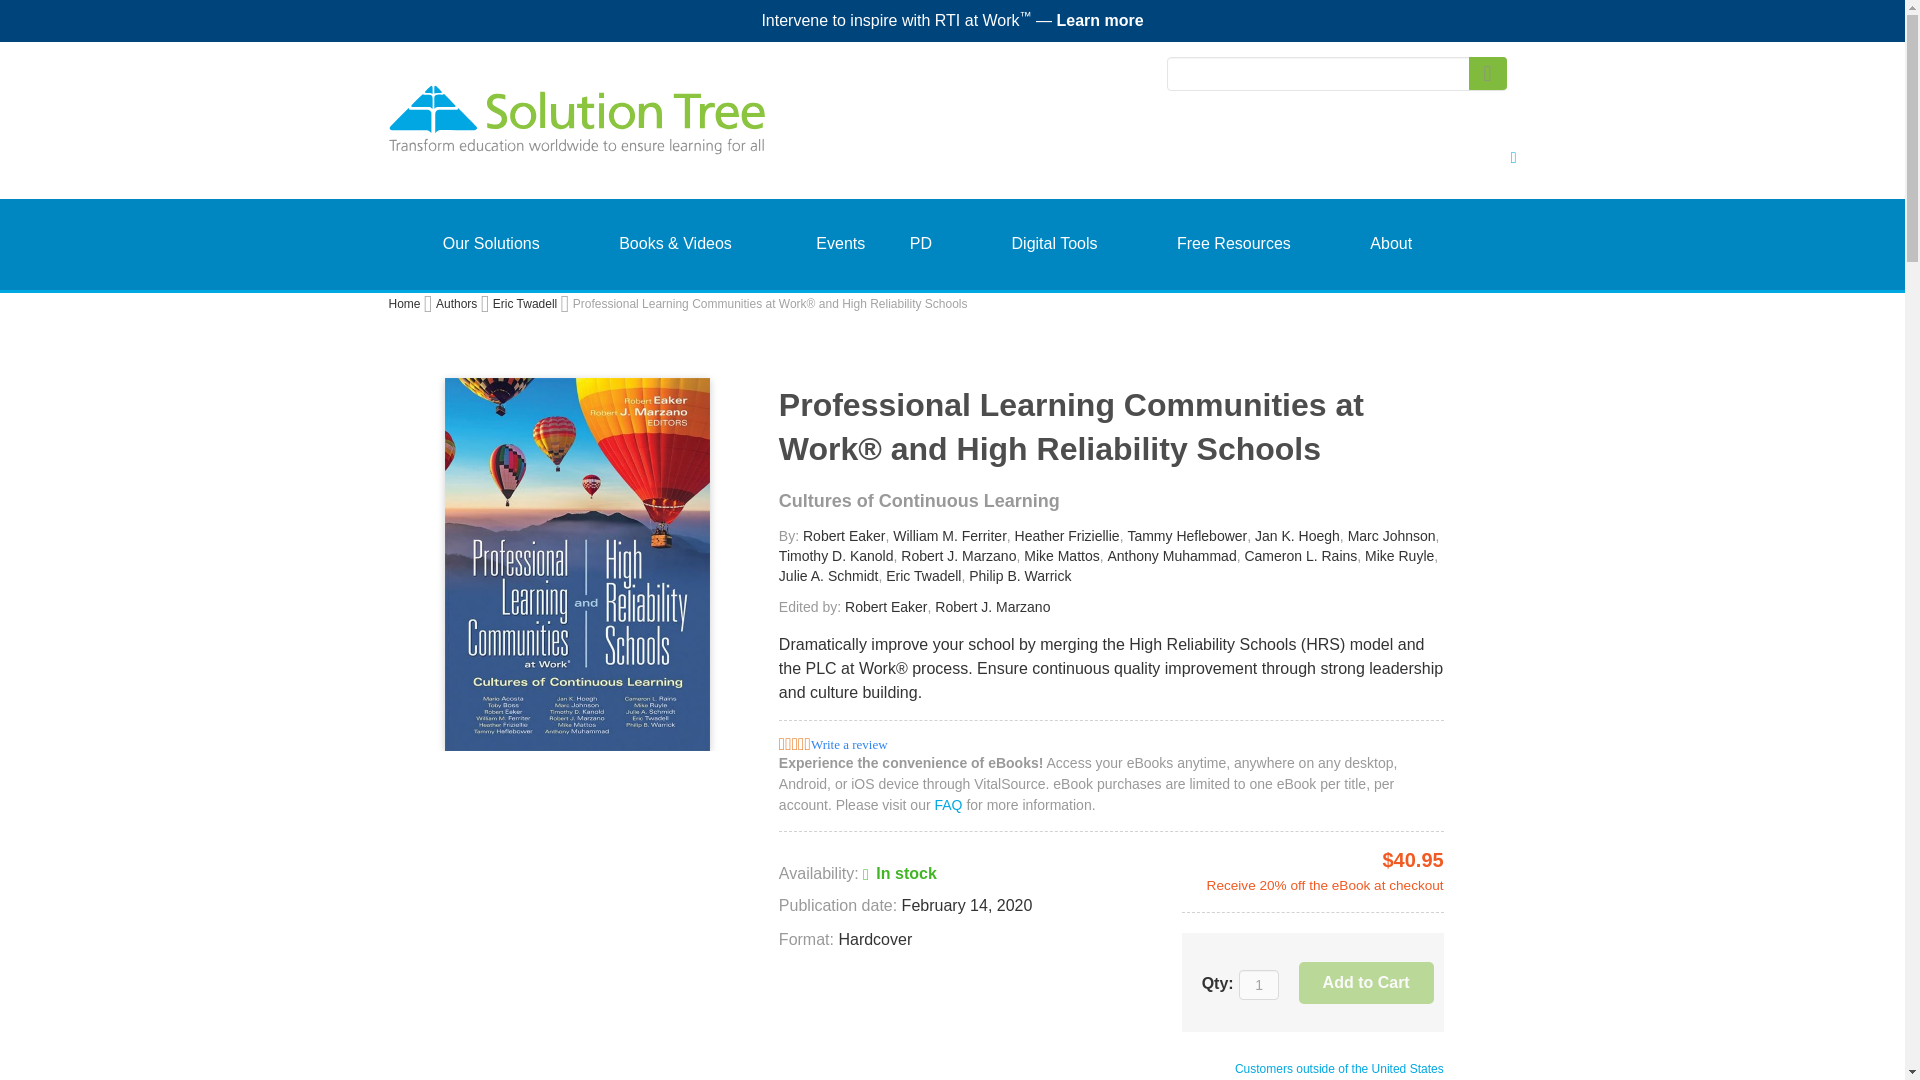 Image resolution: width=1920 pixels, height=1080 pixels. I want to click on Availability, so click(858, 873).